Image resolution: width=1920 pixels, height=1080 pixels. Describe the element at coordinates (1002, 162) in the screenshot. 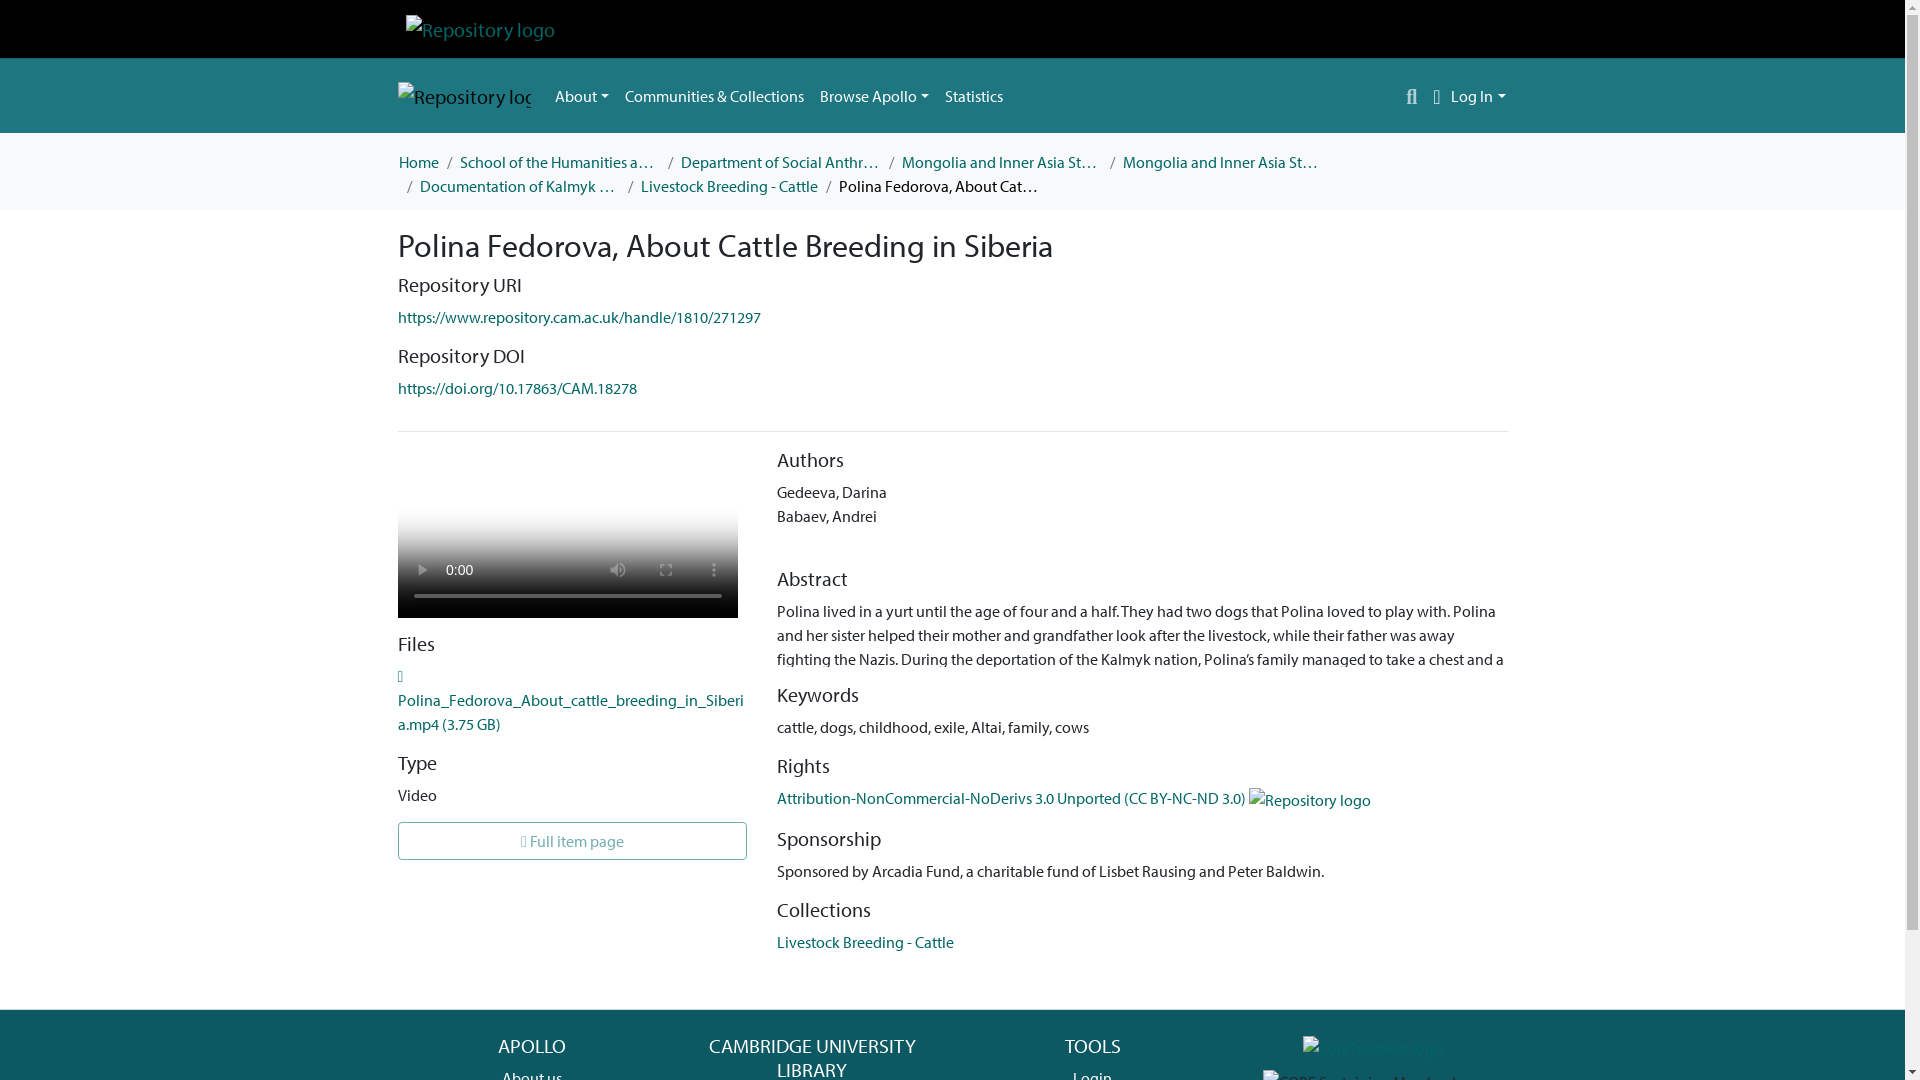

I see `Mongolia and Inner Asia Studies Unit` at that location.